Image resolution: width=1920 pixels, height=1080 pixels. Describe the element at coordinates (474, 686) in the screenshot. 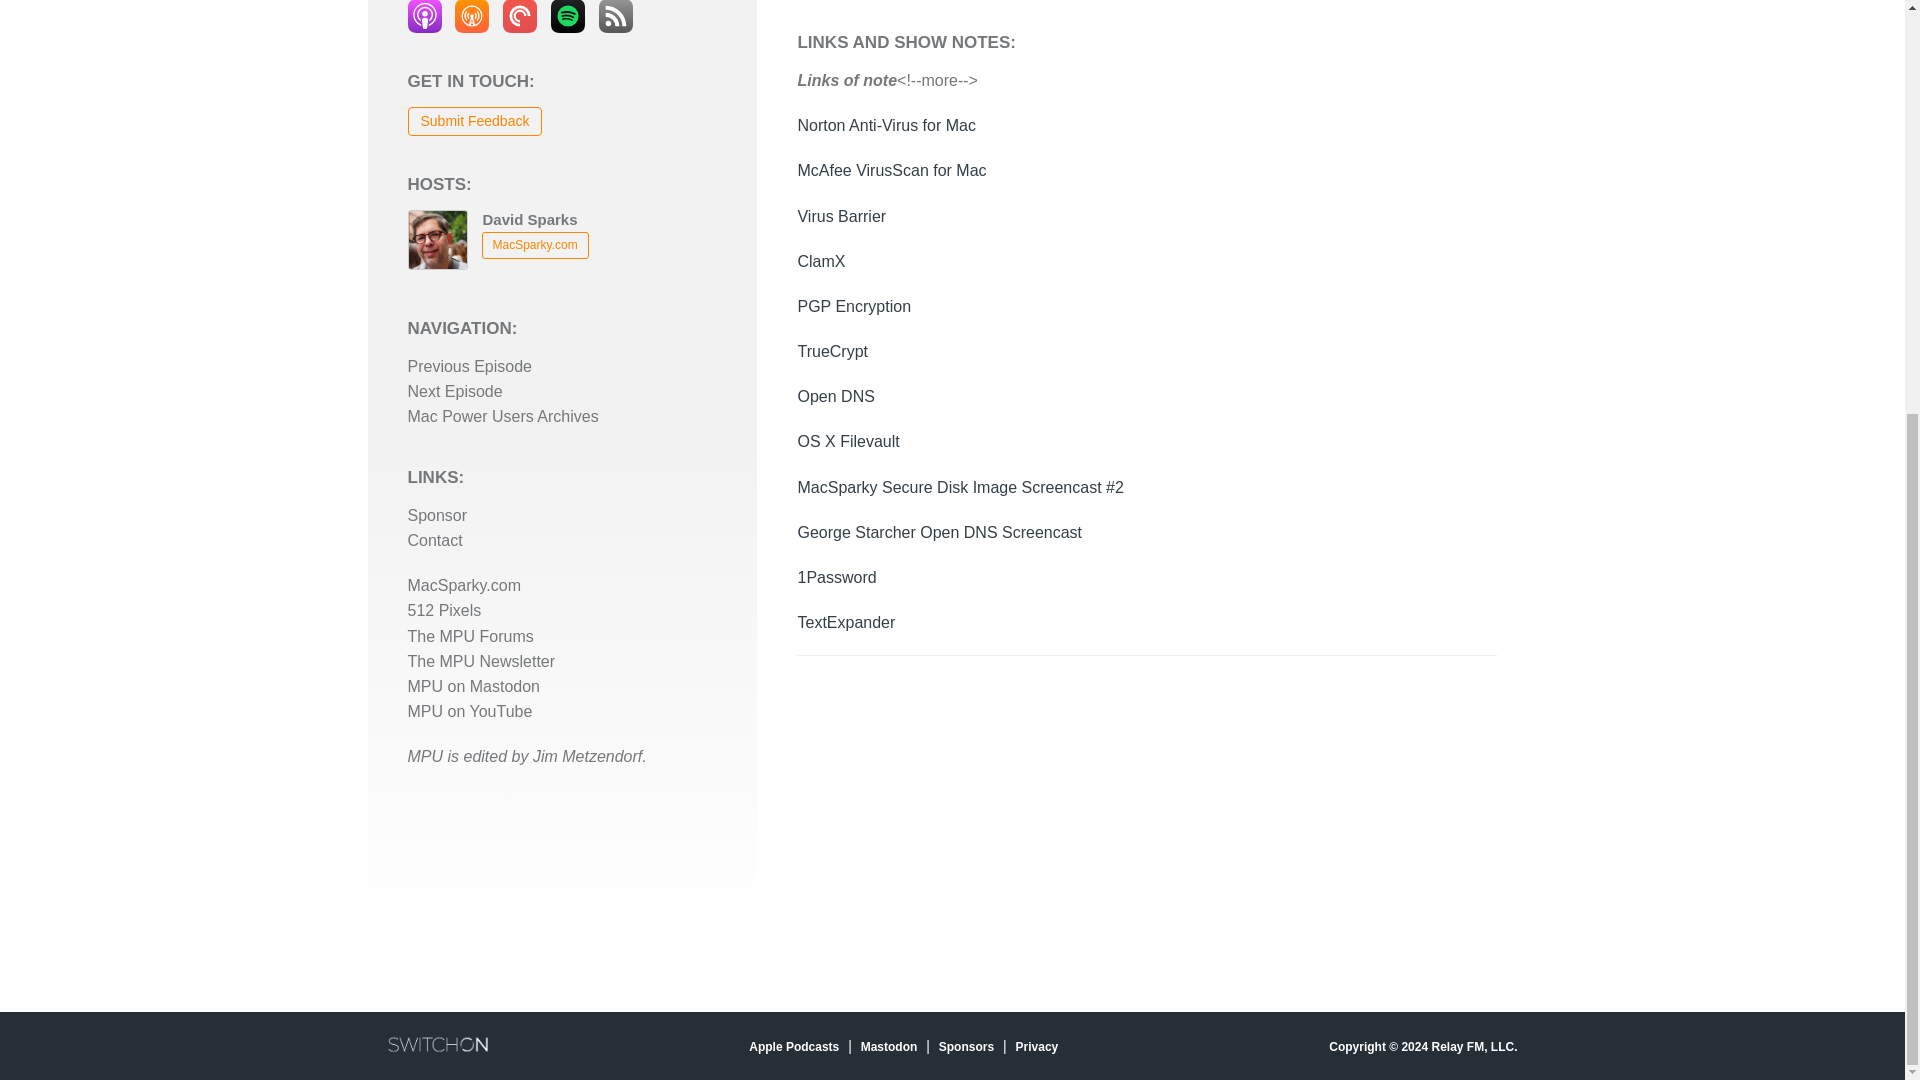

I see `MPU on Mastodon` at that location.